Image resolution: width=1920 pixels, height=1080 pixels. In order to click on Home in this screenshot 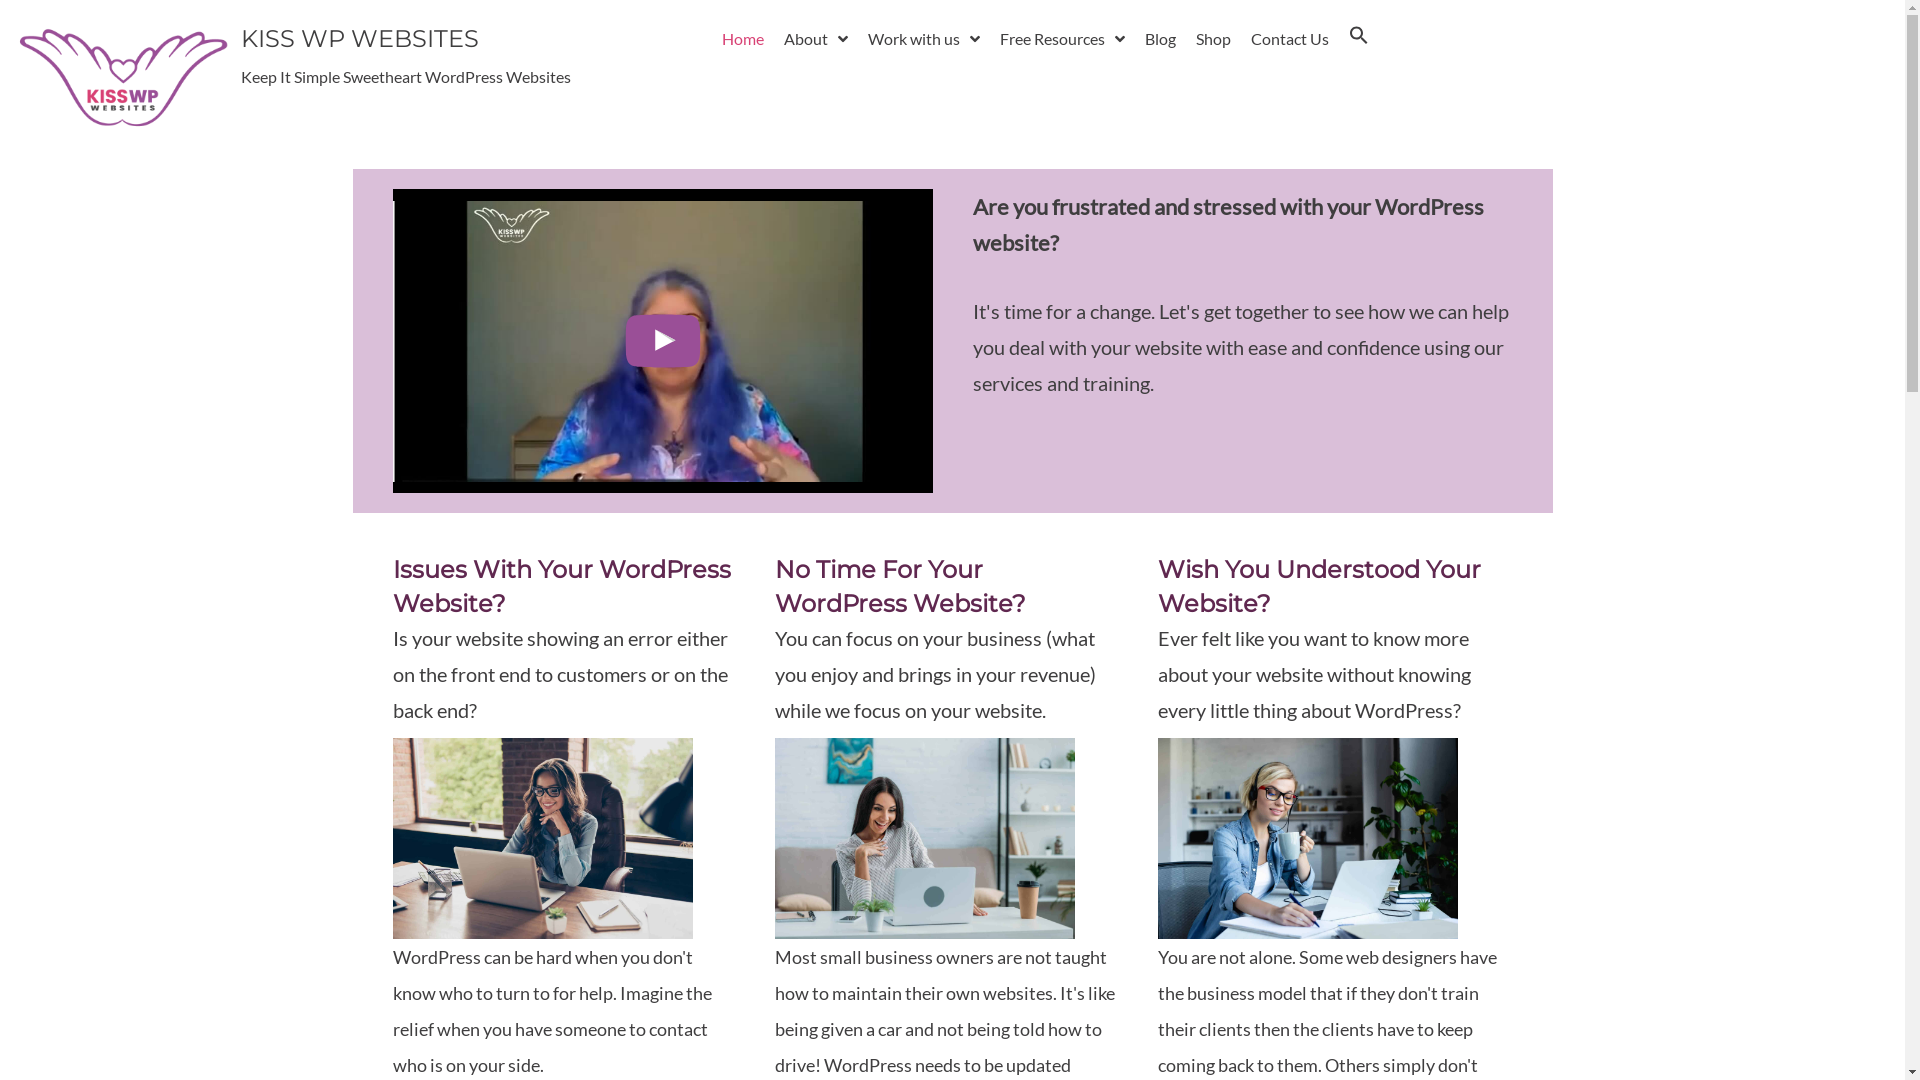, I will do `click(743, 39)`.